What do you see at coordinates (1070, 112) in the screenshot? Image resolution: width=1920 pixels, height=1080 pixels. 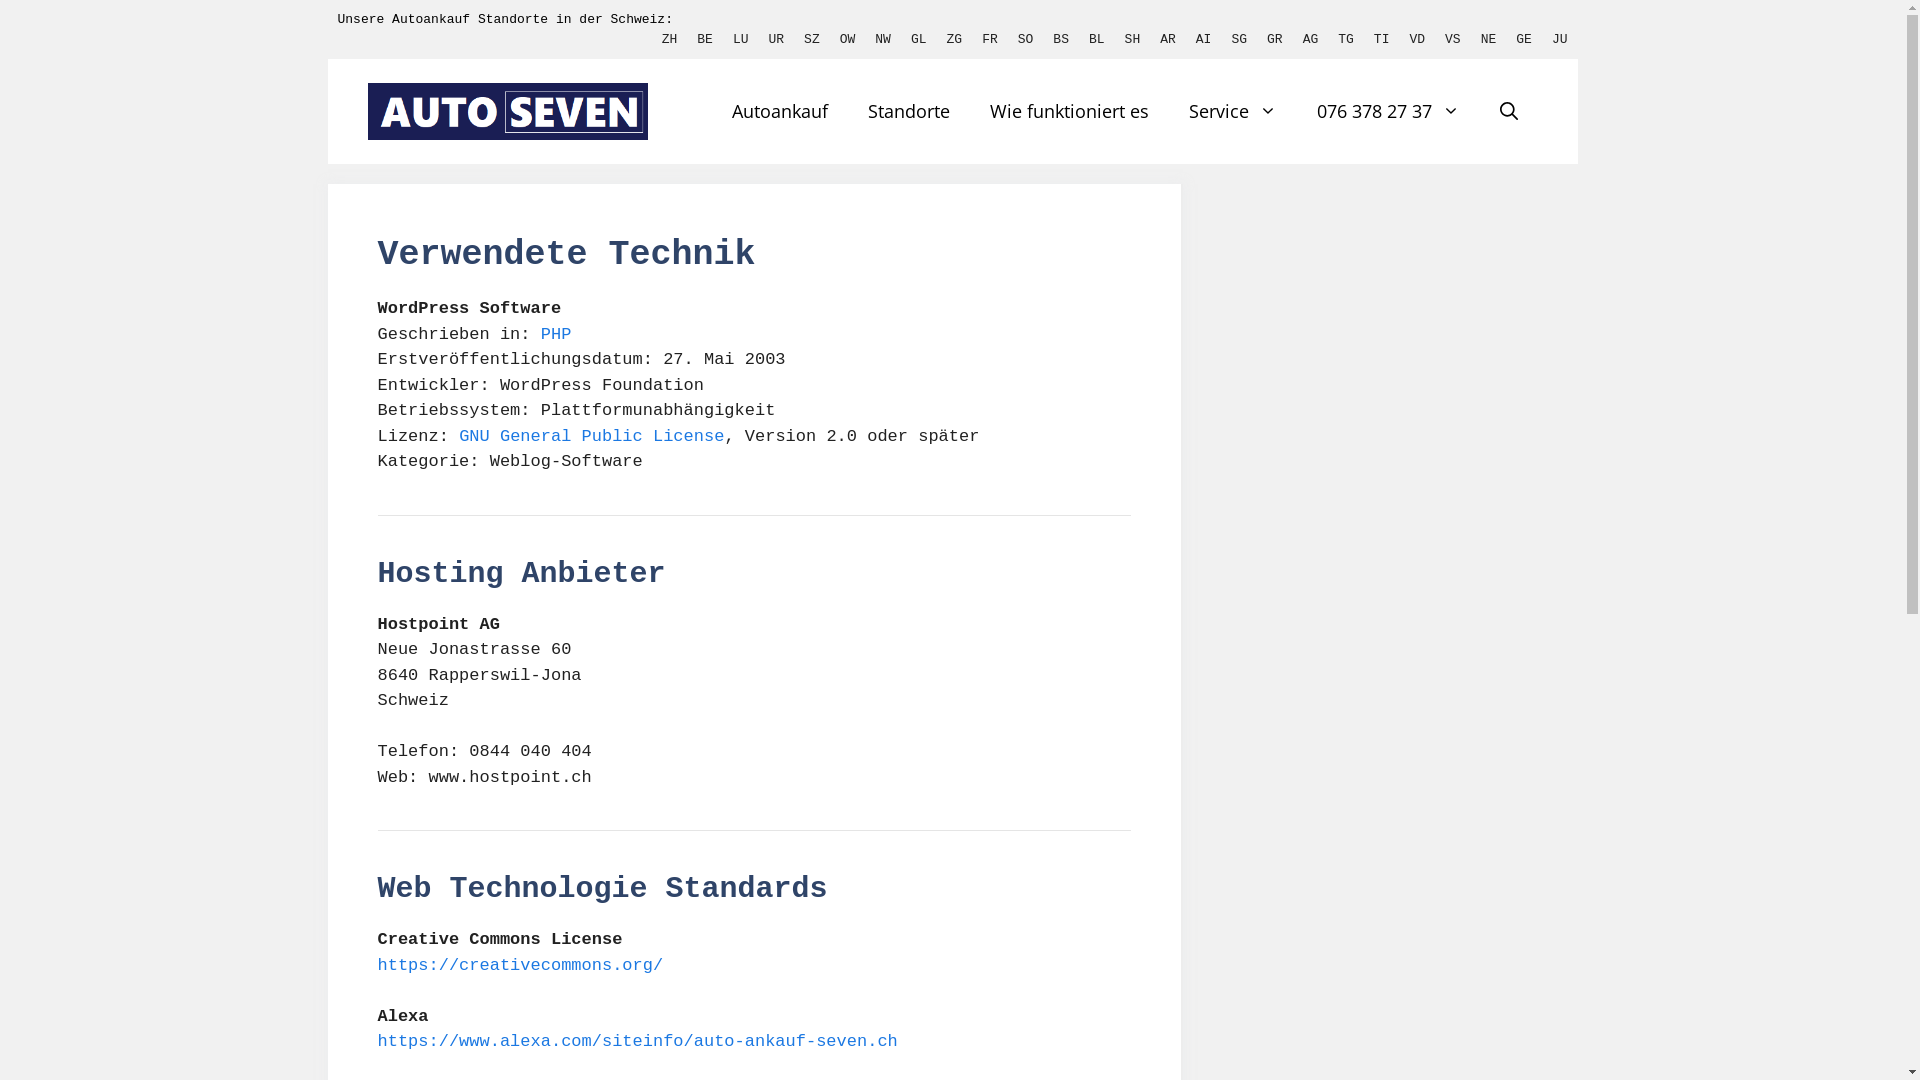 I see `Wie funktioniert es` at bounding box center [1070, 112].